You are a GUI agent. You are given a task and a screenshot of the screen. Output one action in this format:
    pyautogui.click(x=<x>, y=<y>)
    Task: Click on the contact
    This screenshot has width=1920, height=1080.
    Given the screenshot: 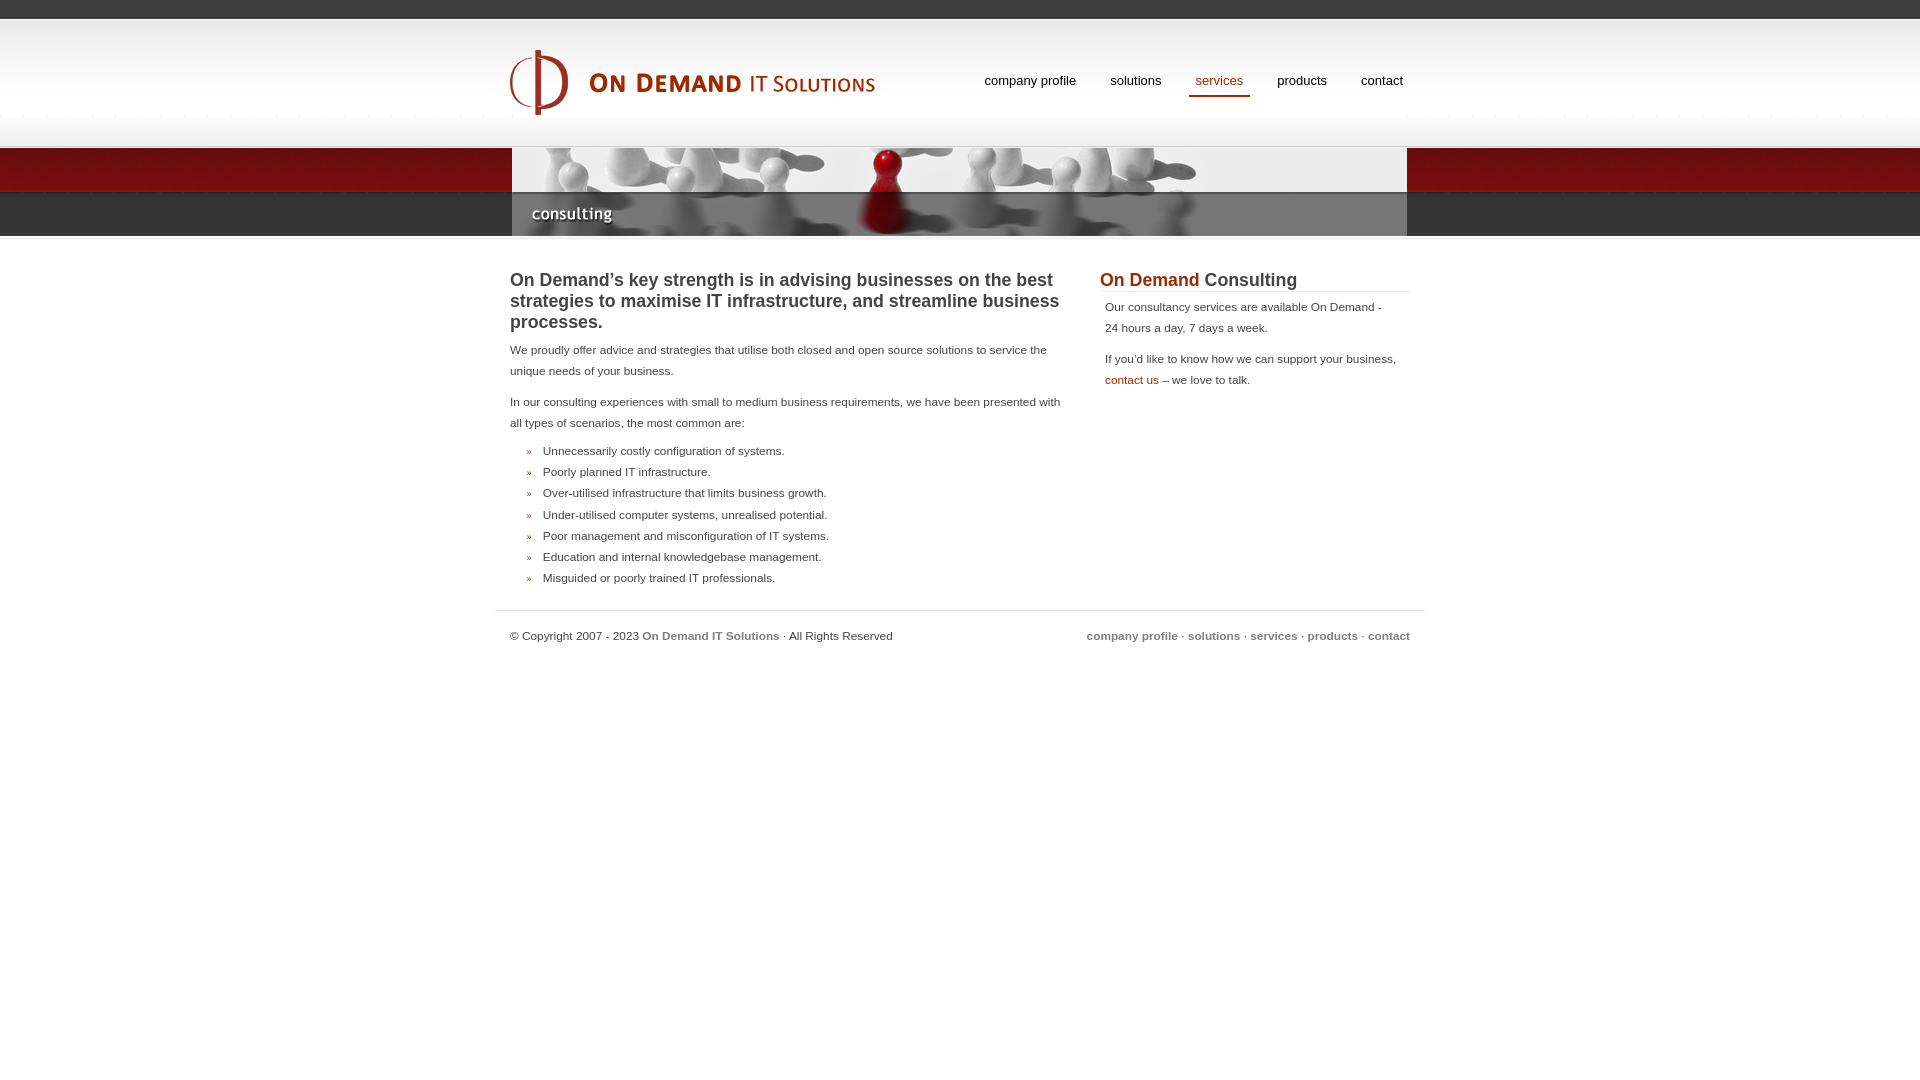 What is the action you would take?
    pyautogui.click(x=1389, y=636)
    